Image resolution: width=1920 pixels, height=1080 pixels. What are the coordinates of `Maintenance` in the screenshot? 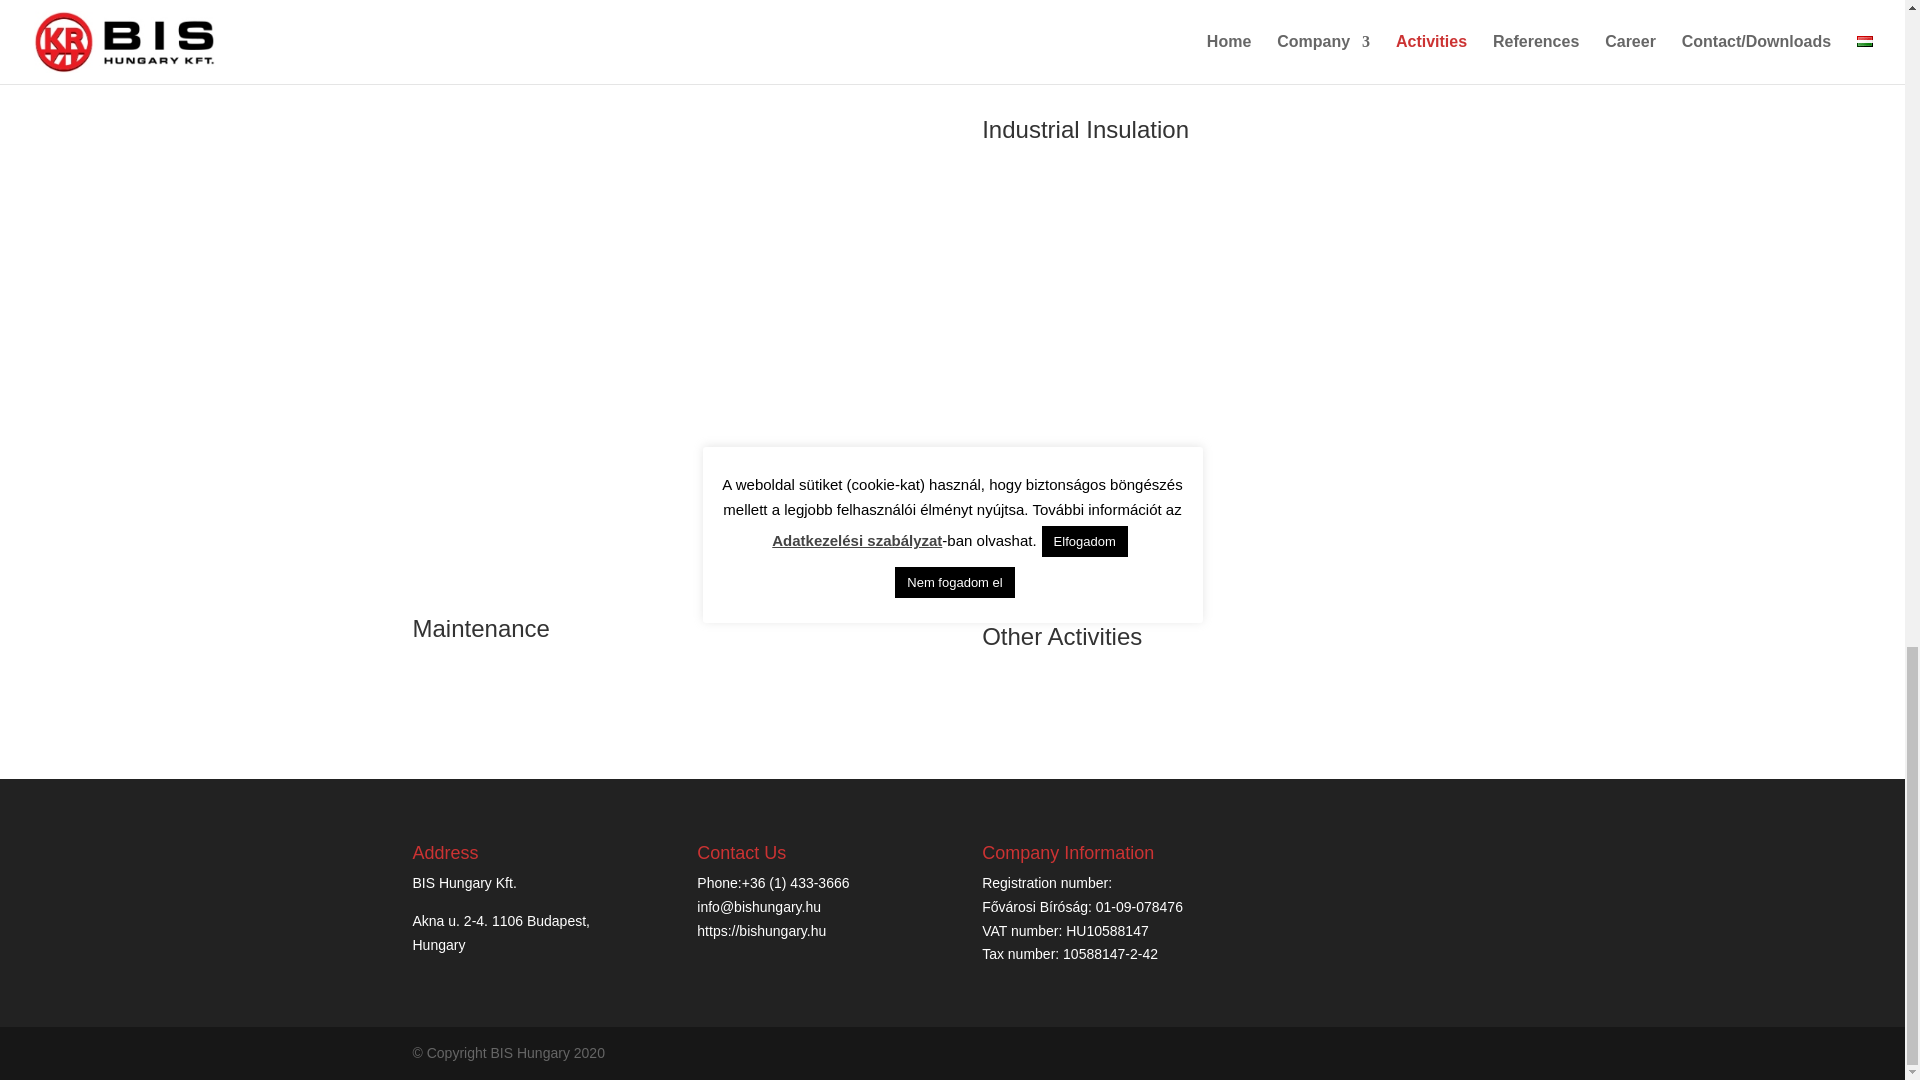 It's located at (480, 628).